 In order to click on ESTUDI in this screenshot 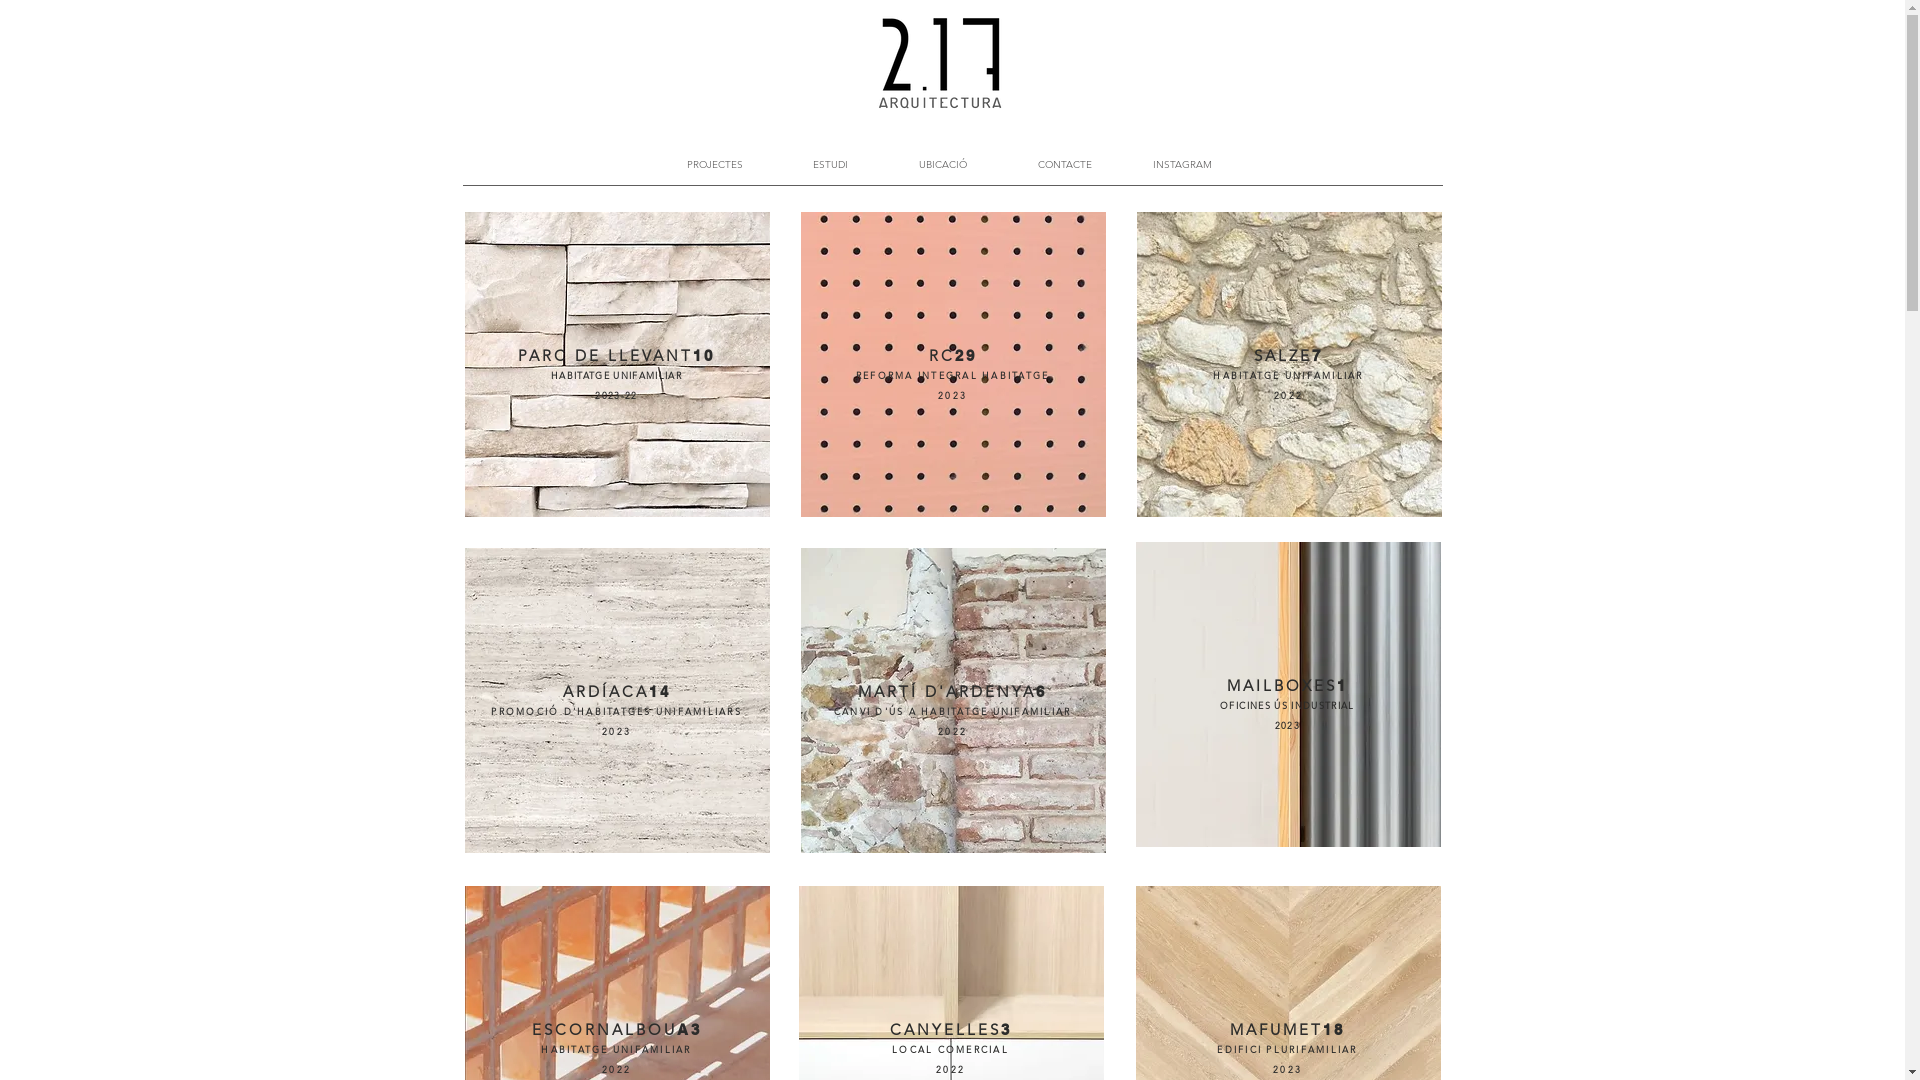, I will do `click(831, 165)`.